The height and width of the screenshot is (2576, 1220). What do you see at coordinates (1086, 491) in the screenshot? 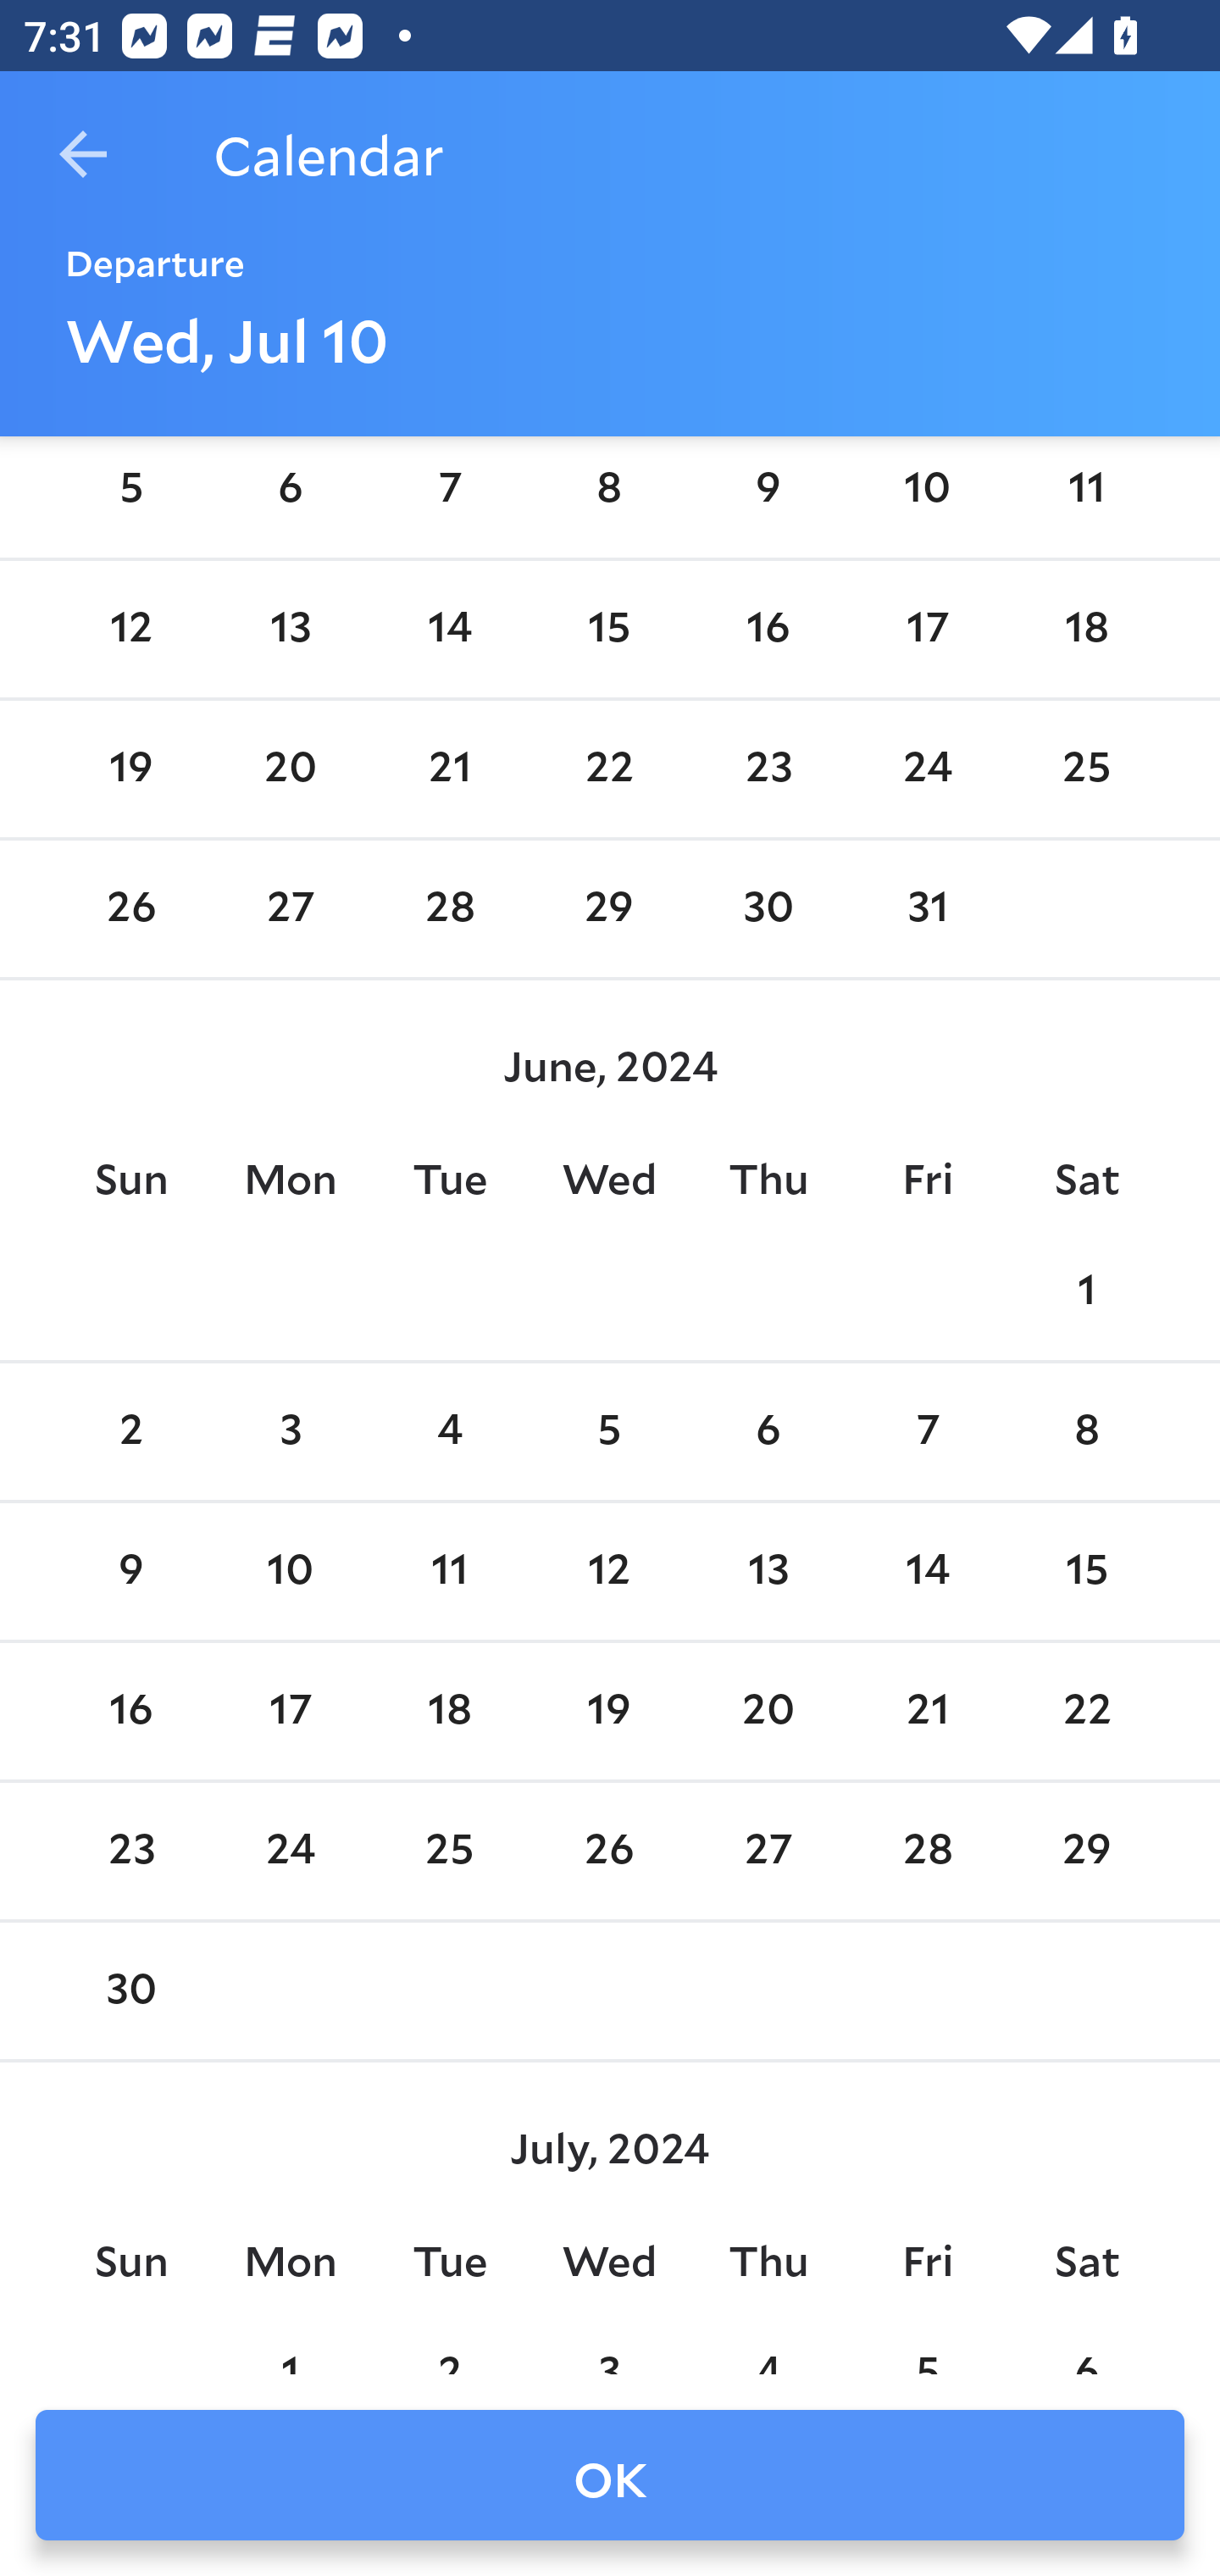
I see `11` at bounding box center [1086, 491].